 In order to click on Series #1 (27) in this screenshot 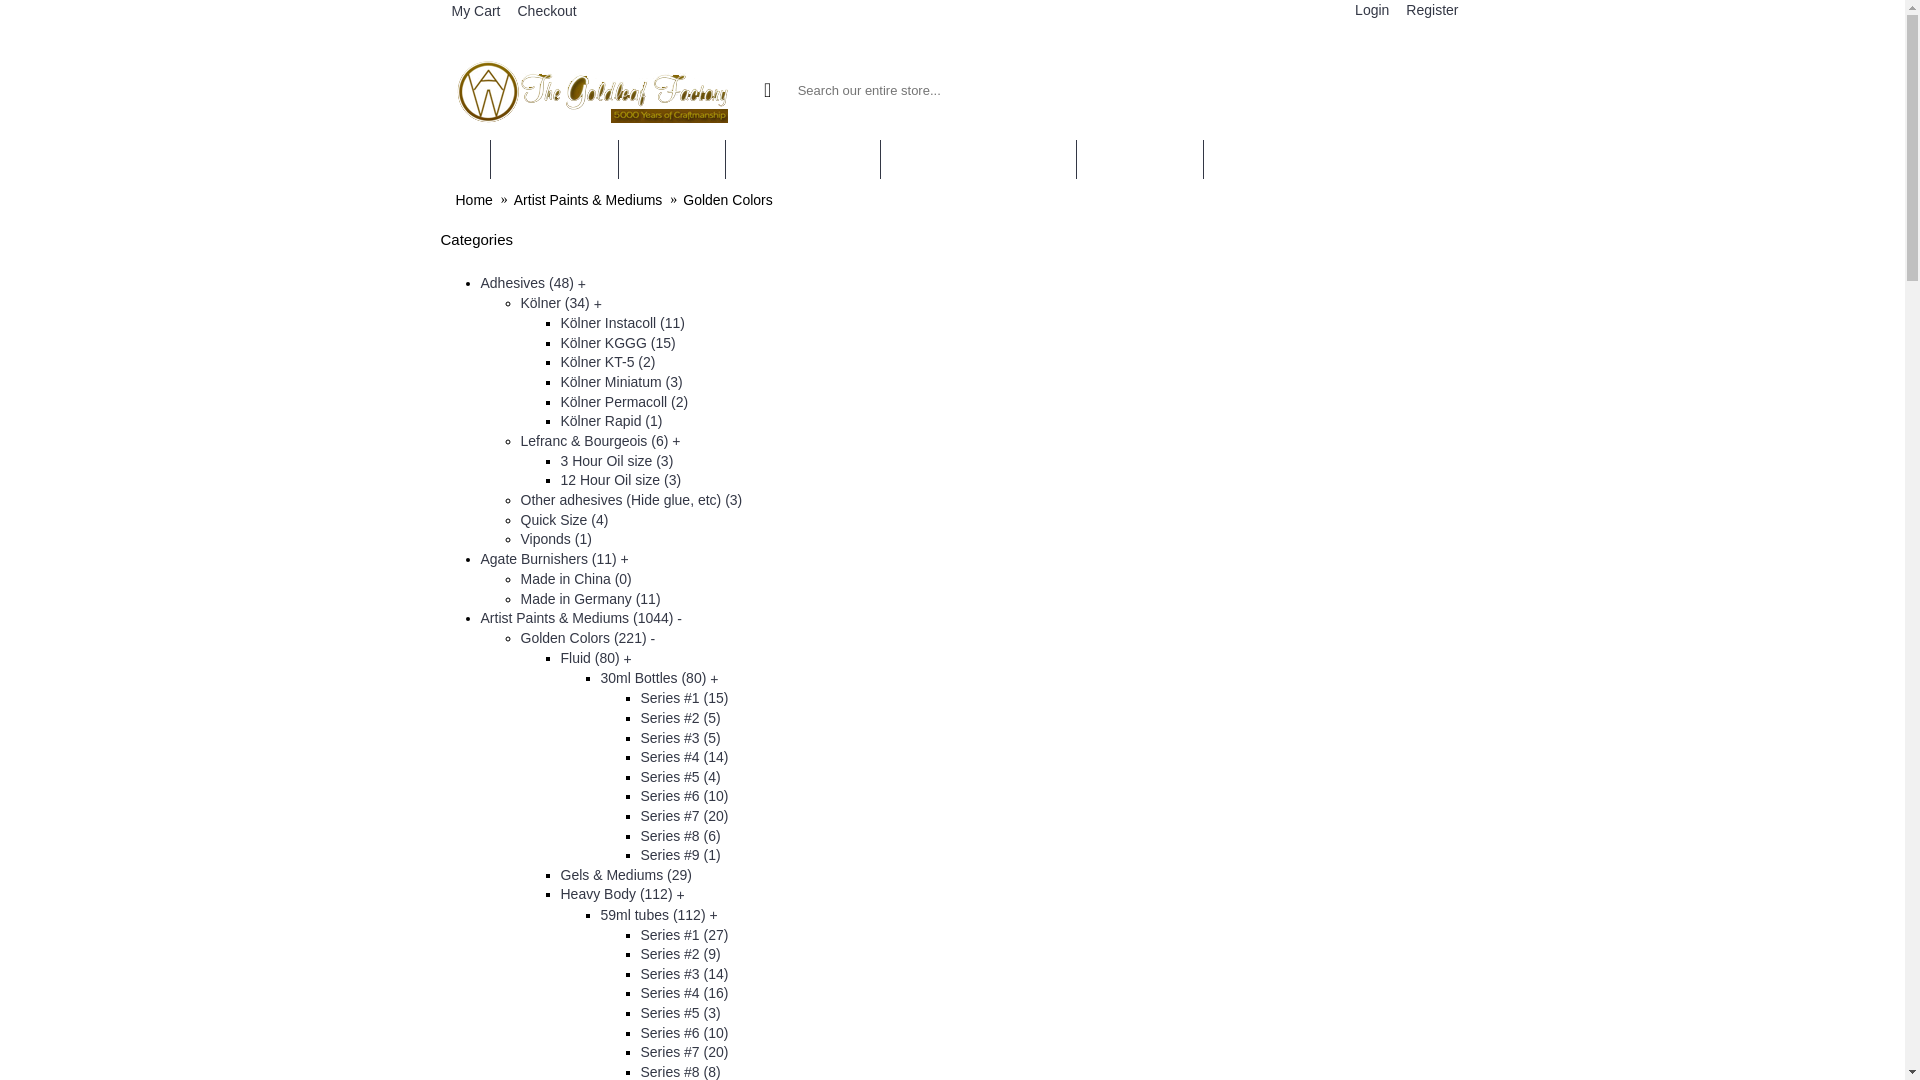, I will do `click(684, 935)`.